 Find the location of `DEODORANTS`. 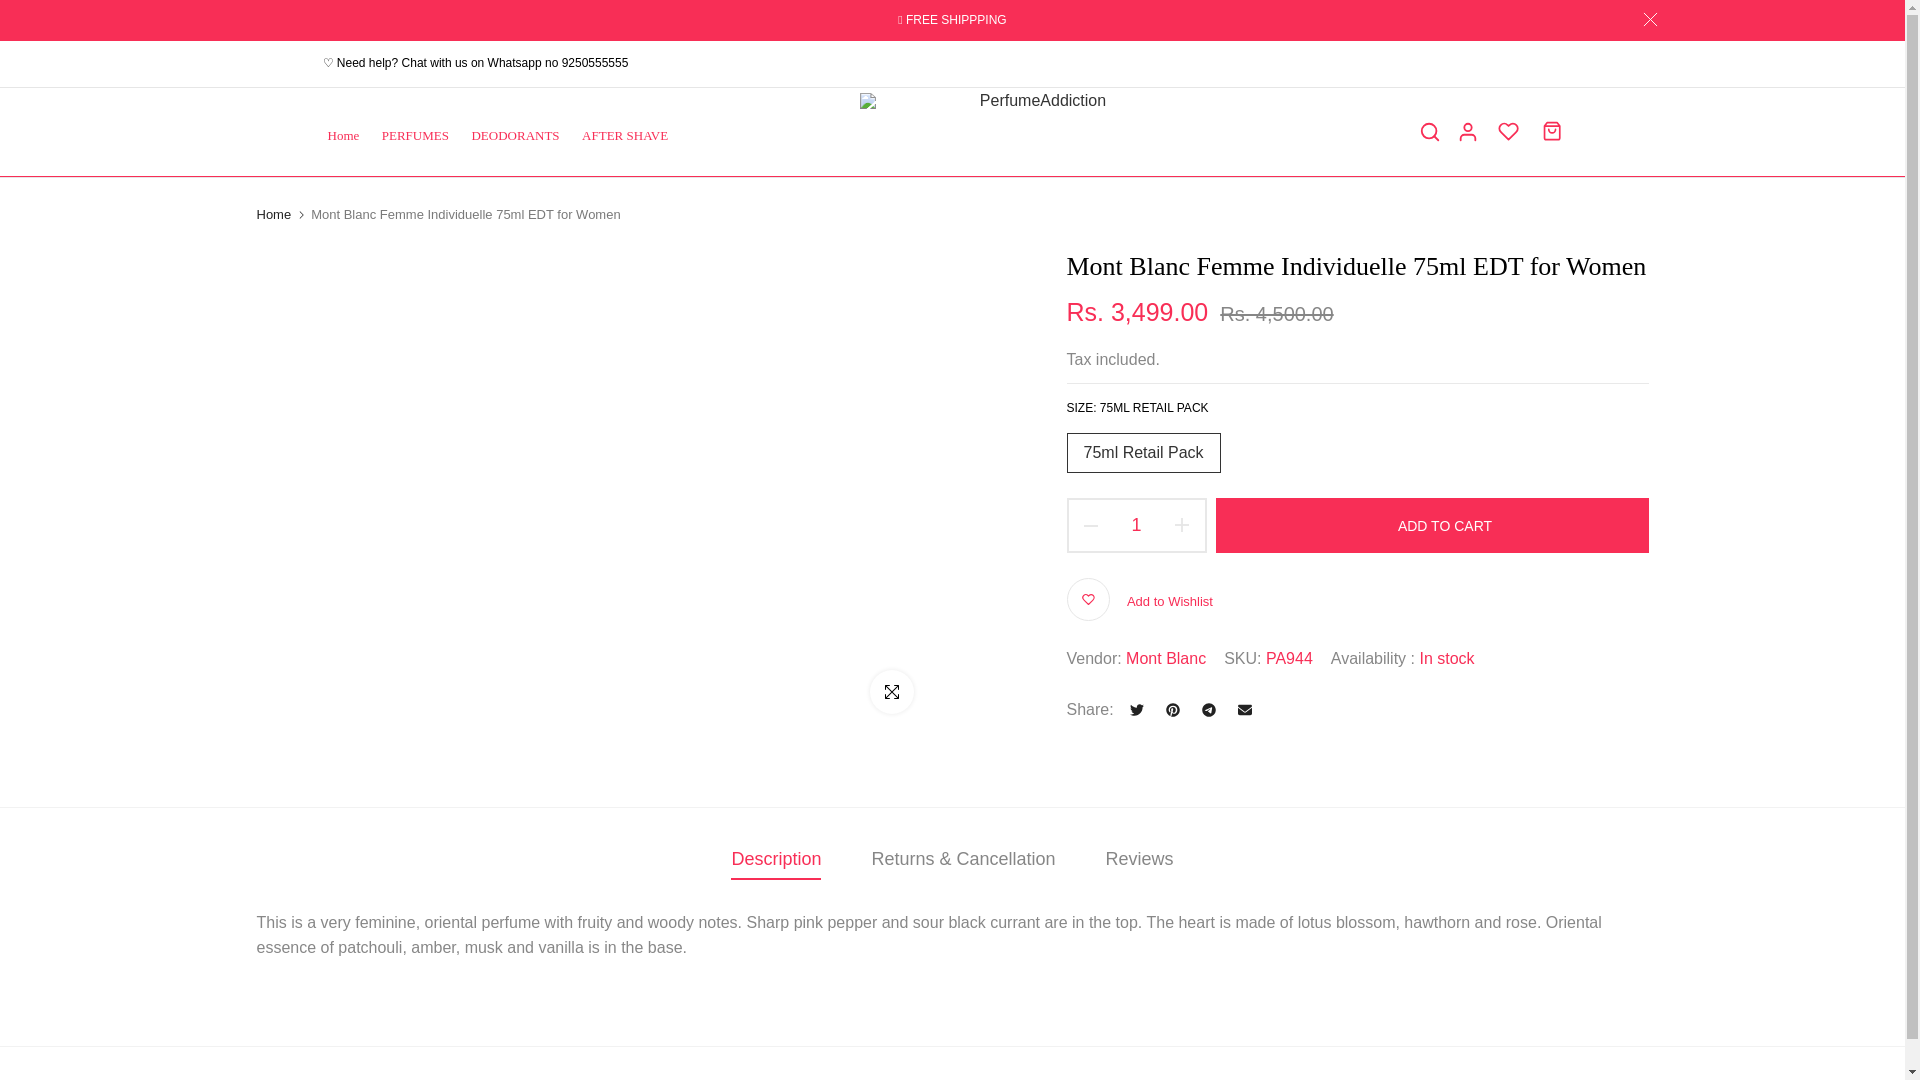

DEODORANTS is located at coordinates (522, 135).